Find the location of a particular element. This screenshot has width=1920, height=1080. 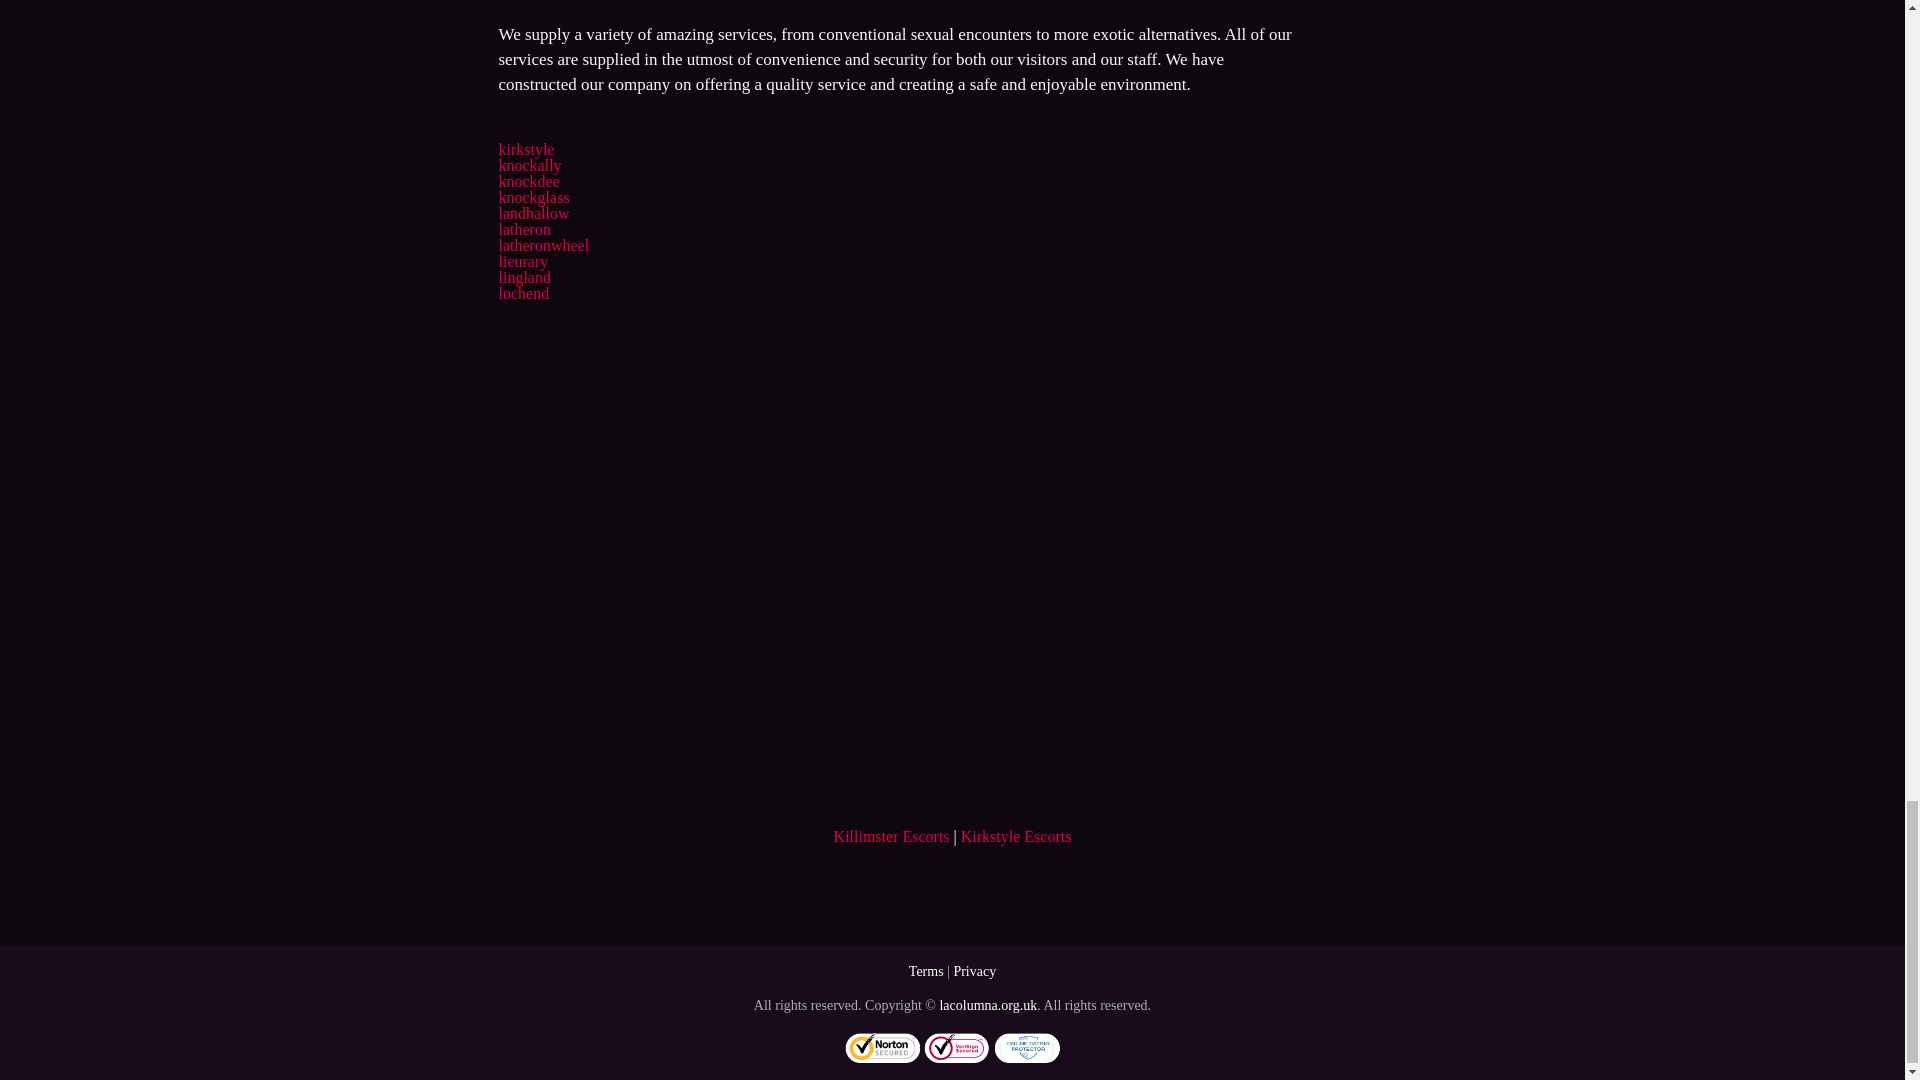

Privacy is located at coordinates (974, 971).